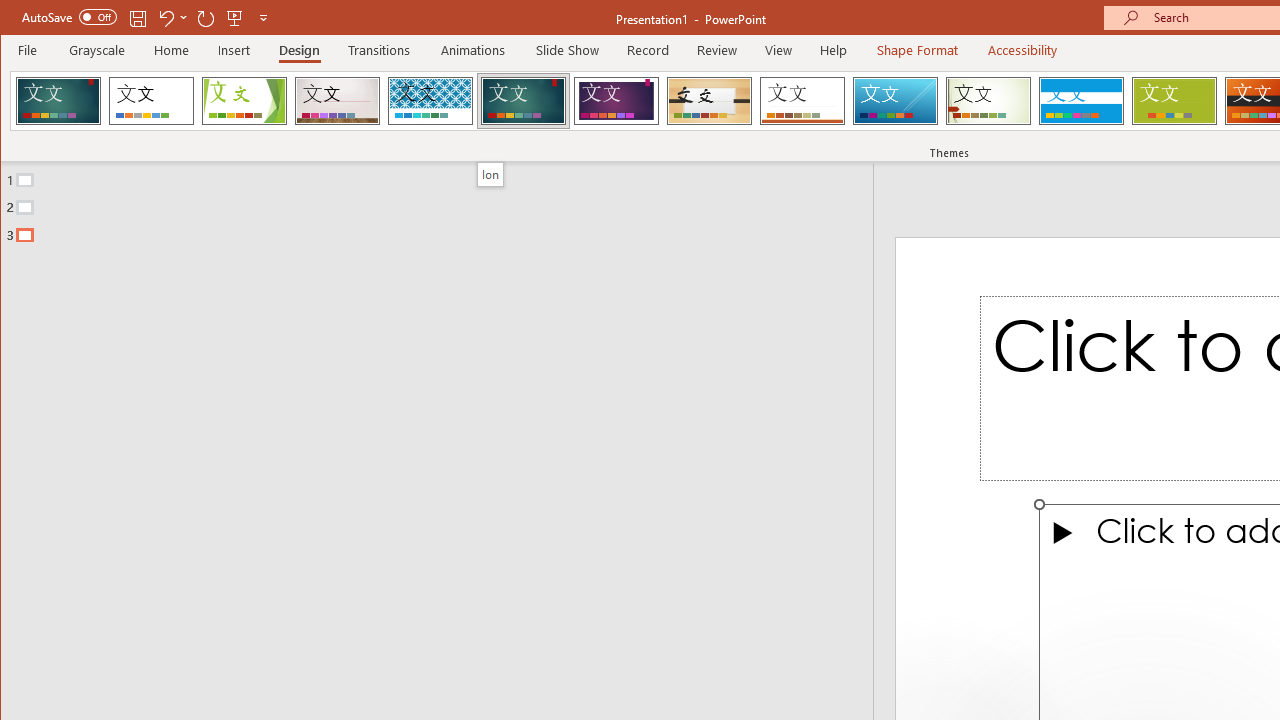 Image resolution: width=1280 pixels, height=720 pixels. What do you see at coordinates (430, 100) in the screenshot?
I see `Integral` at bounding box center [430, 100].